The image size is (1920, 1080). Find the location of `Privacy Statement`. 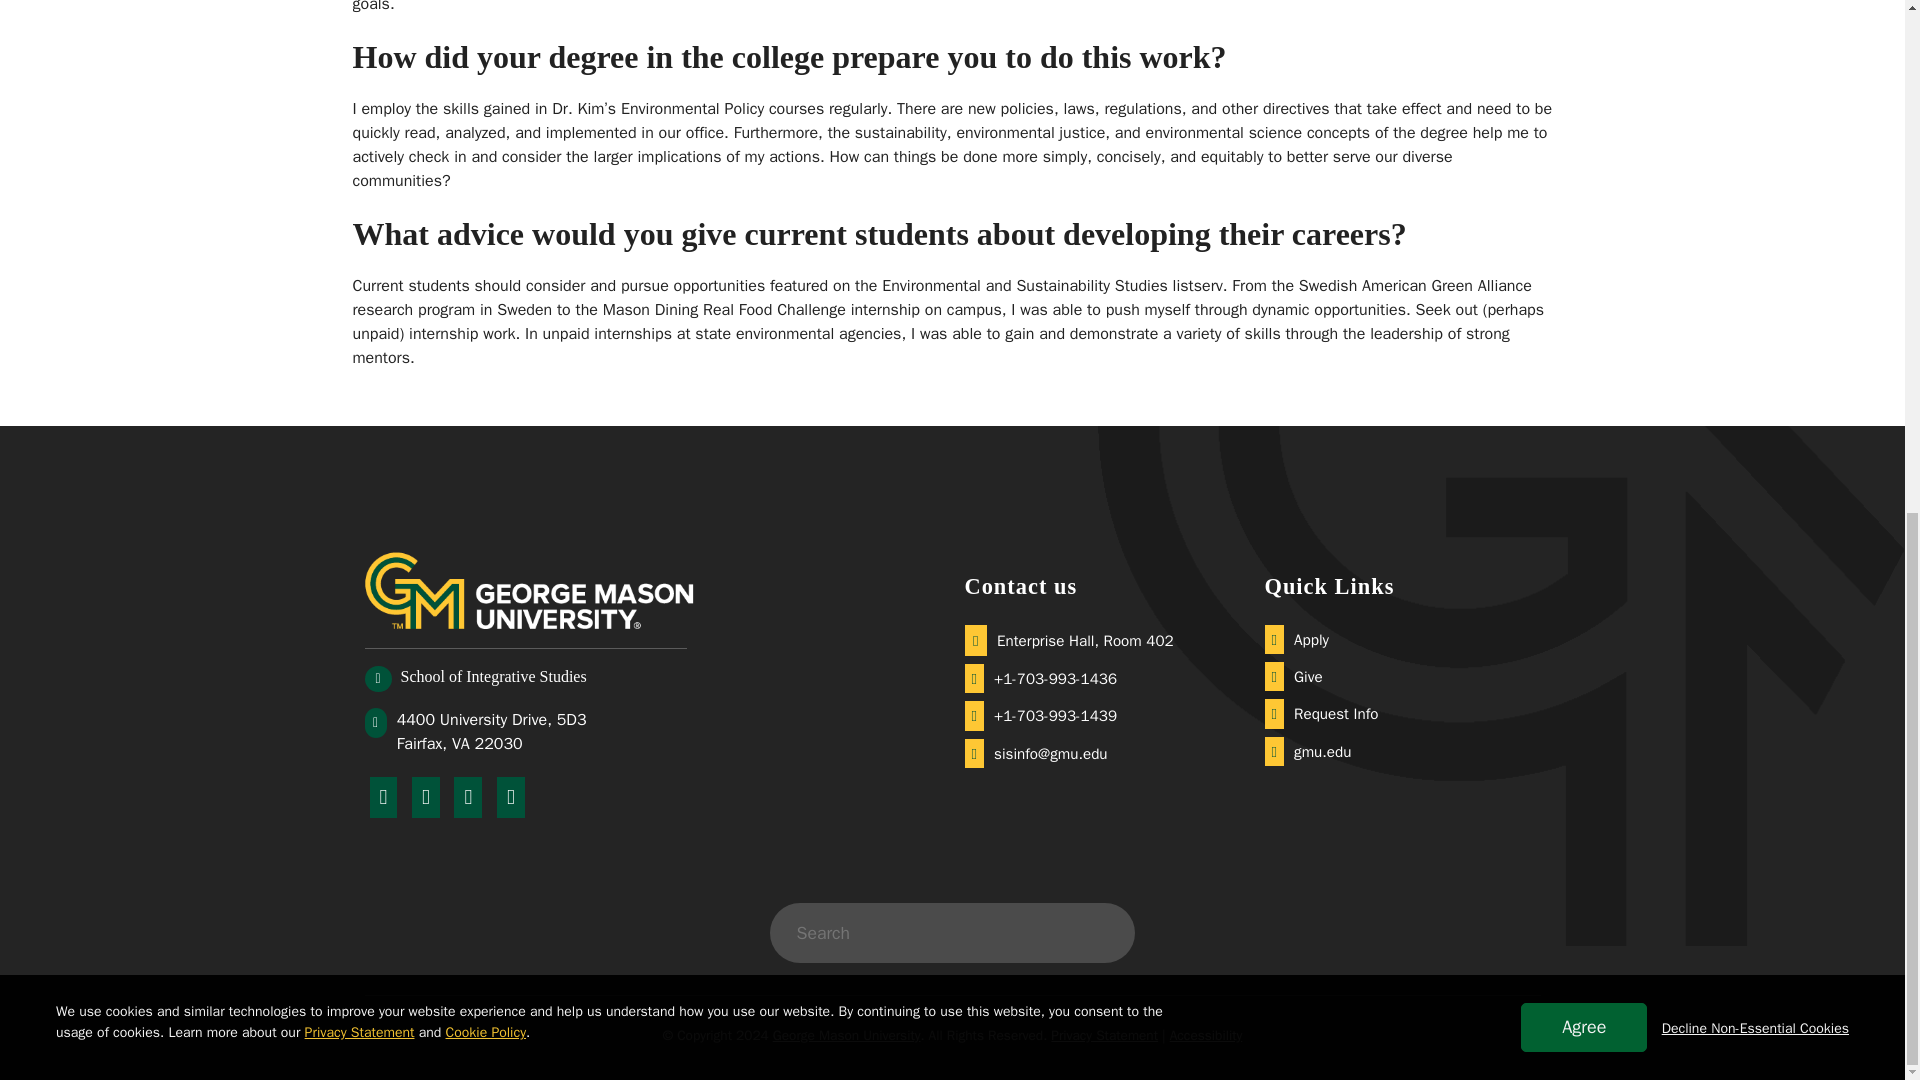

Privacy Statement is located at coordinates (360, 58).